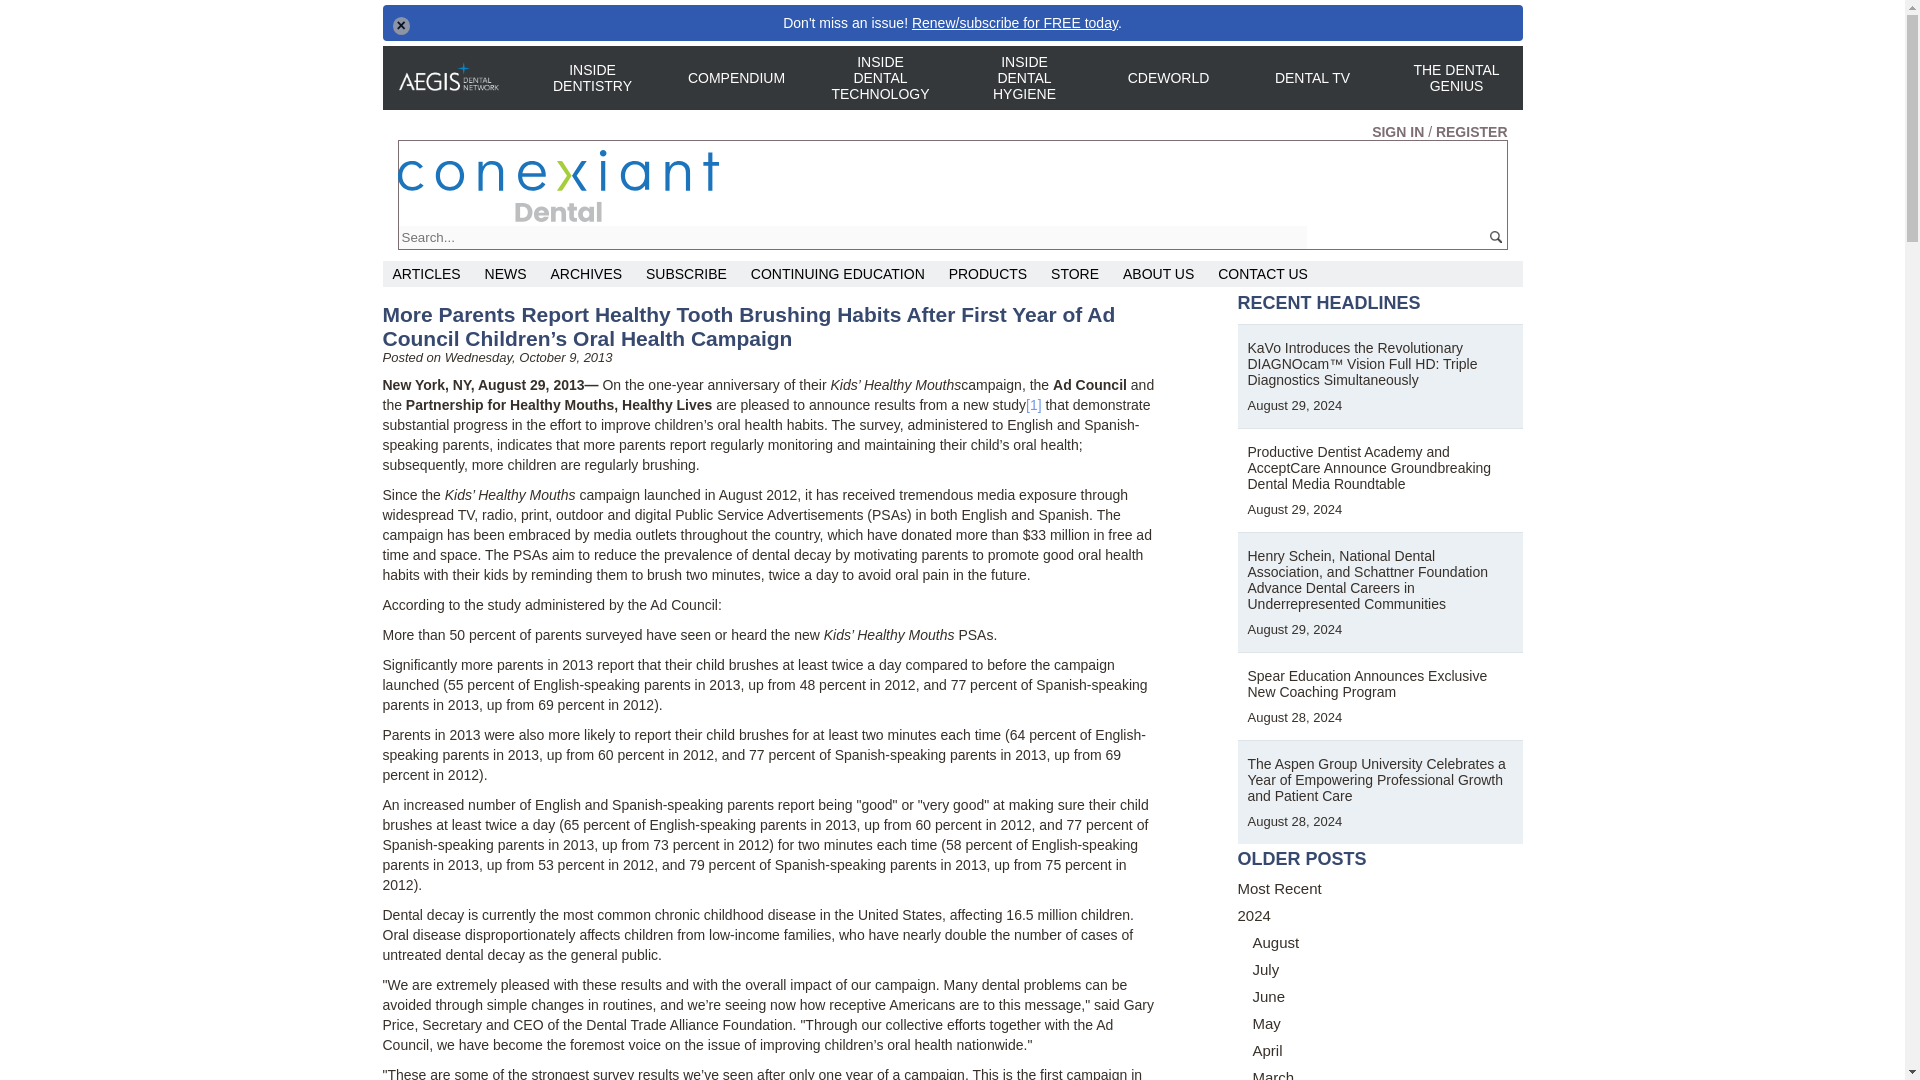  What do you see at coordinates (1167, 78) in the screenshot?
I see `CDEWORLD` at bounding box center [1167, 78].